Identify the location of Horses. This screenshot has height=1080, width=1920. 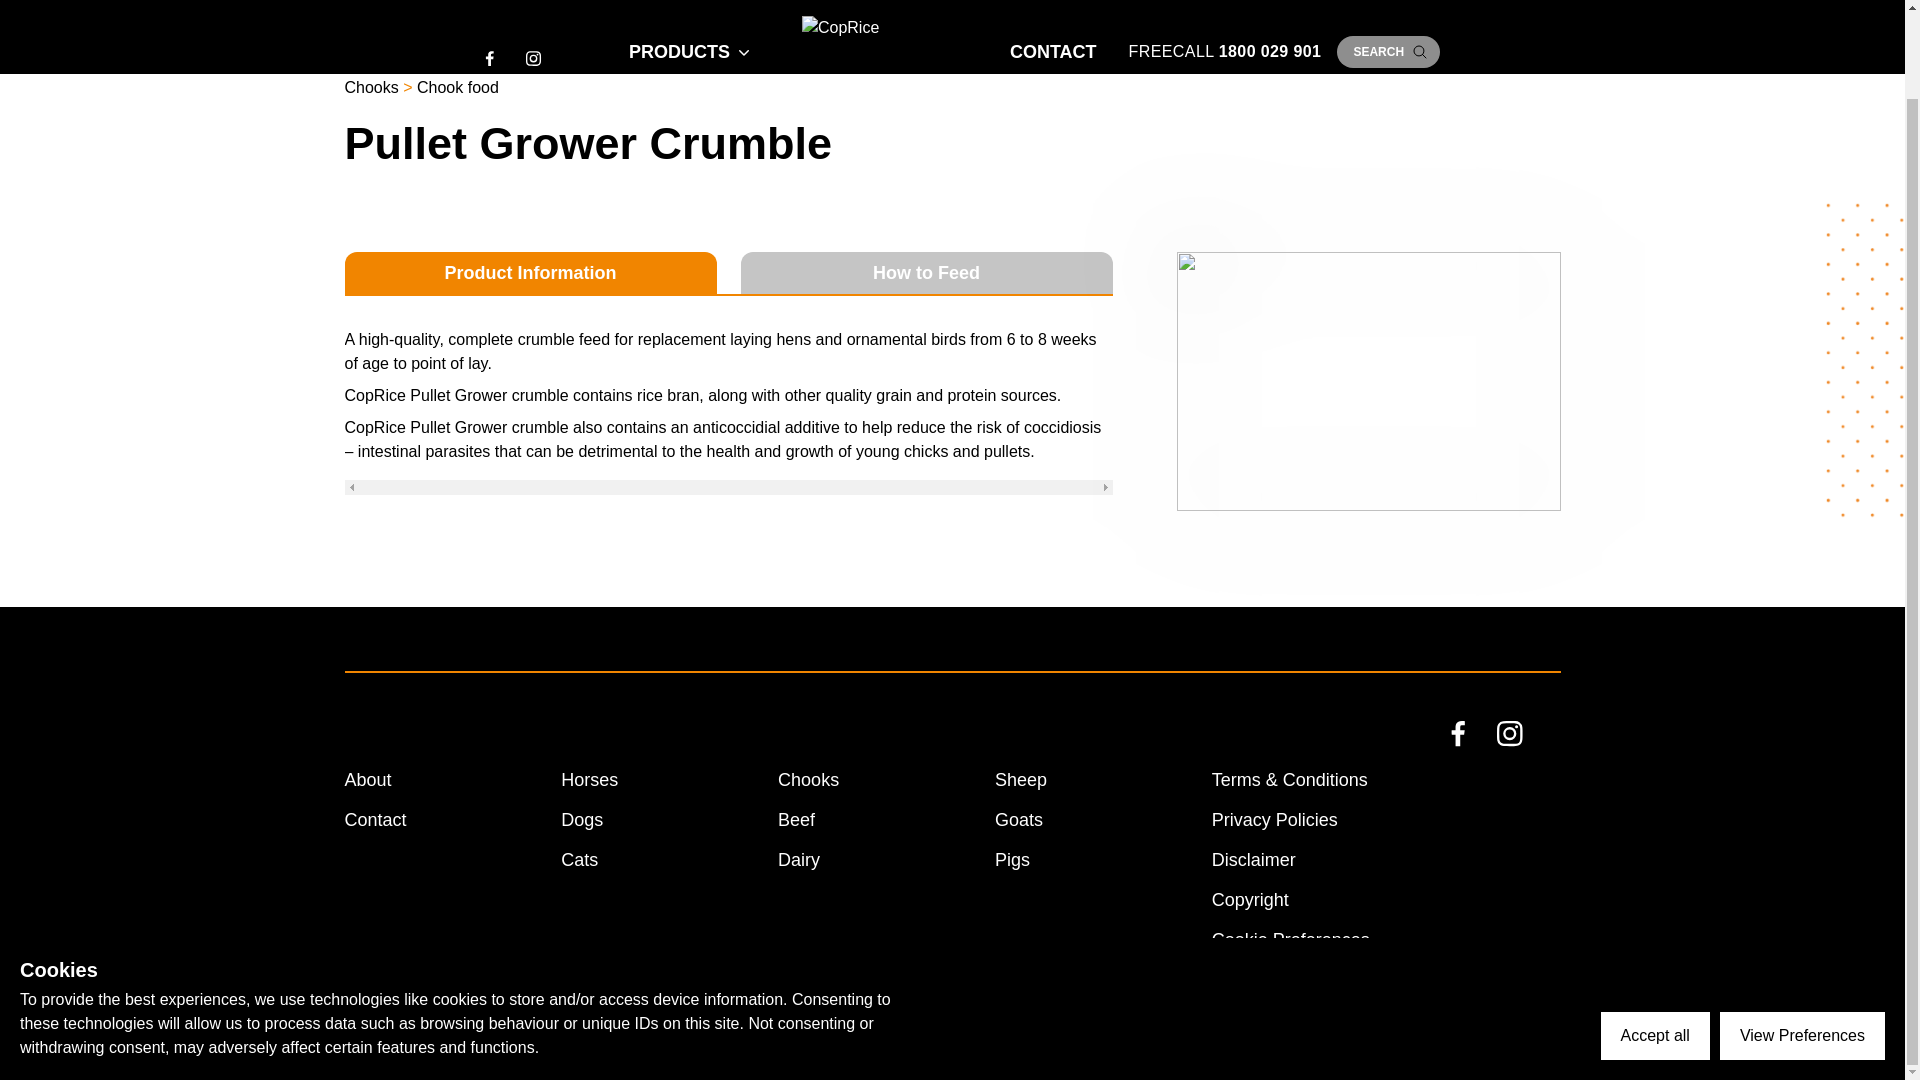
(589, 780).